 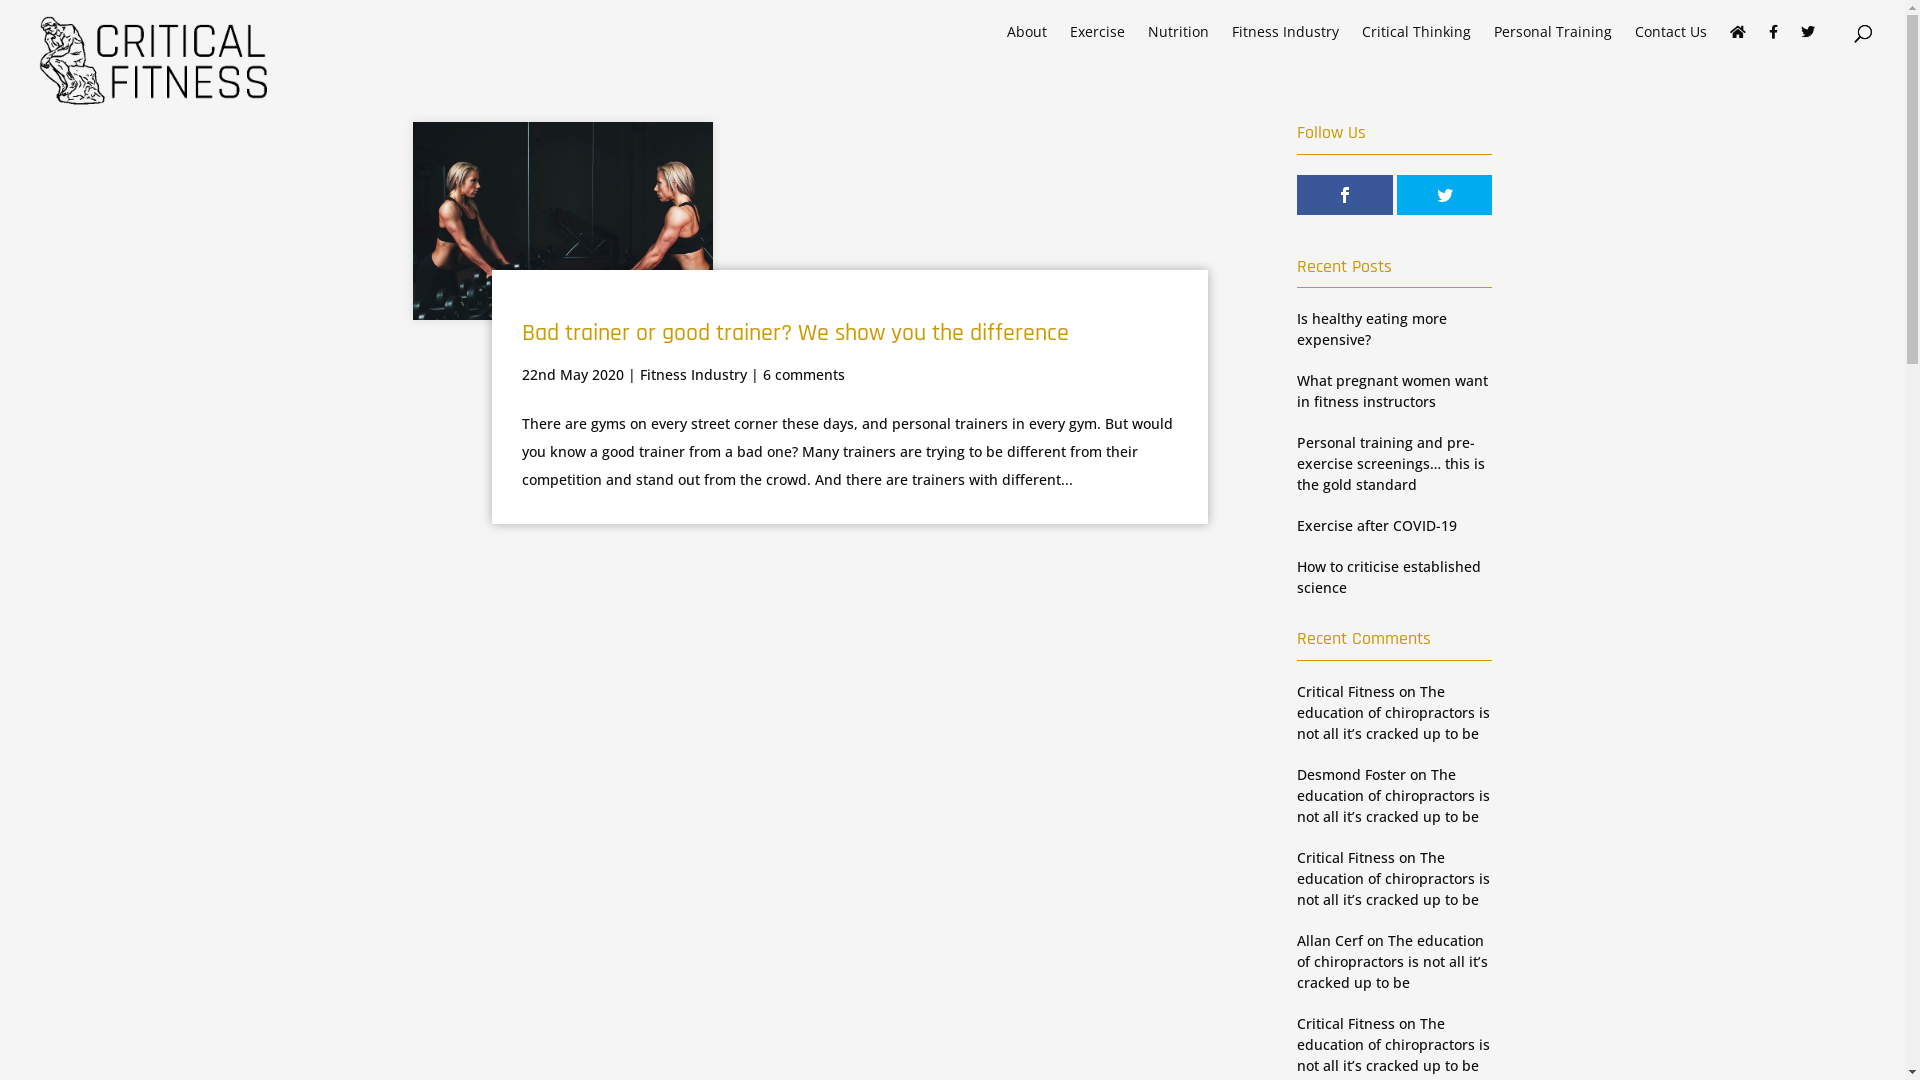 I want to click on Bad trainer or good trainer? We show you the difference, so click(x=796, y=333).